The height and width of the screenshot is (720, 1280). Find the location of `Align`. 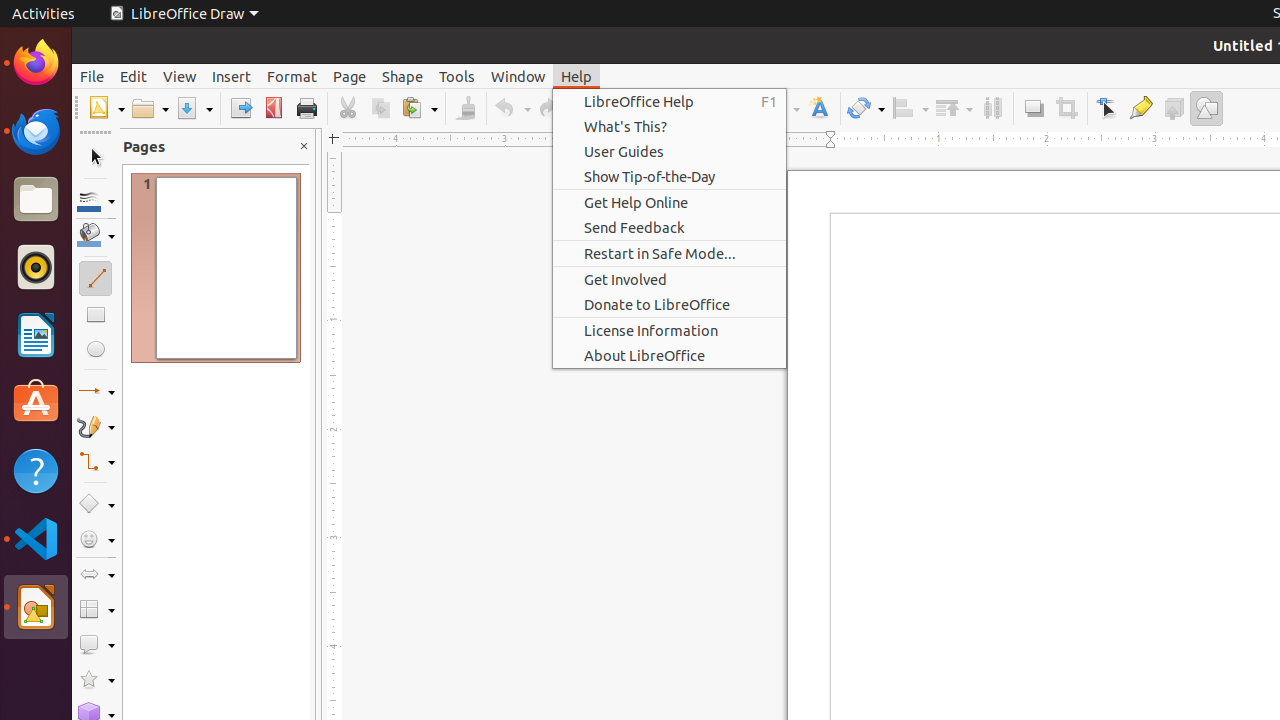

Align is located at coordinates (910, 108).